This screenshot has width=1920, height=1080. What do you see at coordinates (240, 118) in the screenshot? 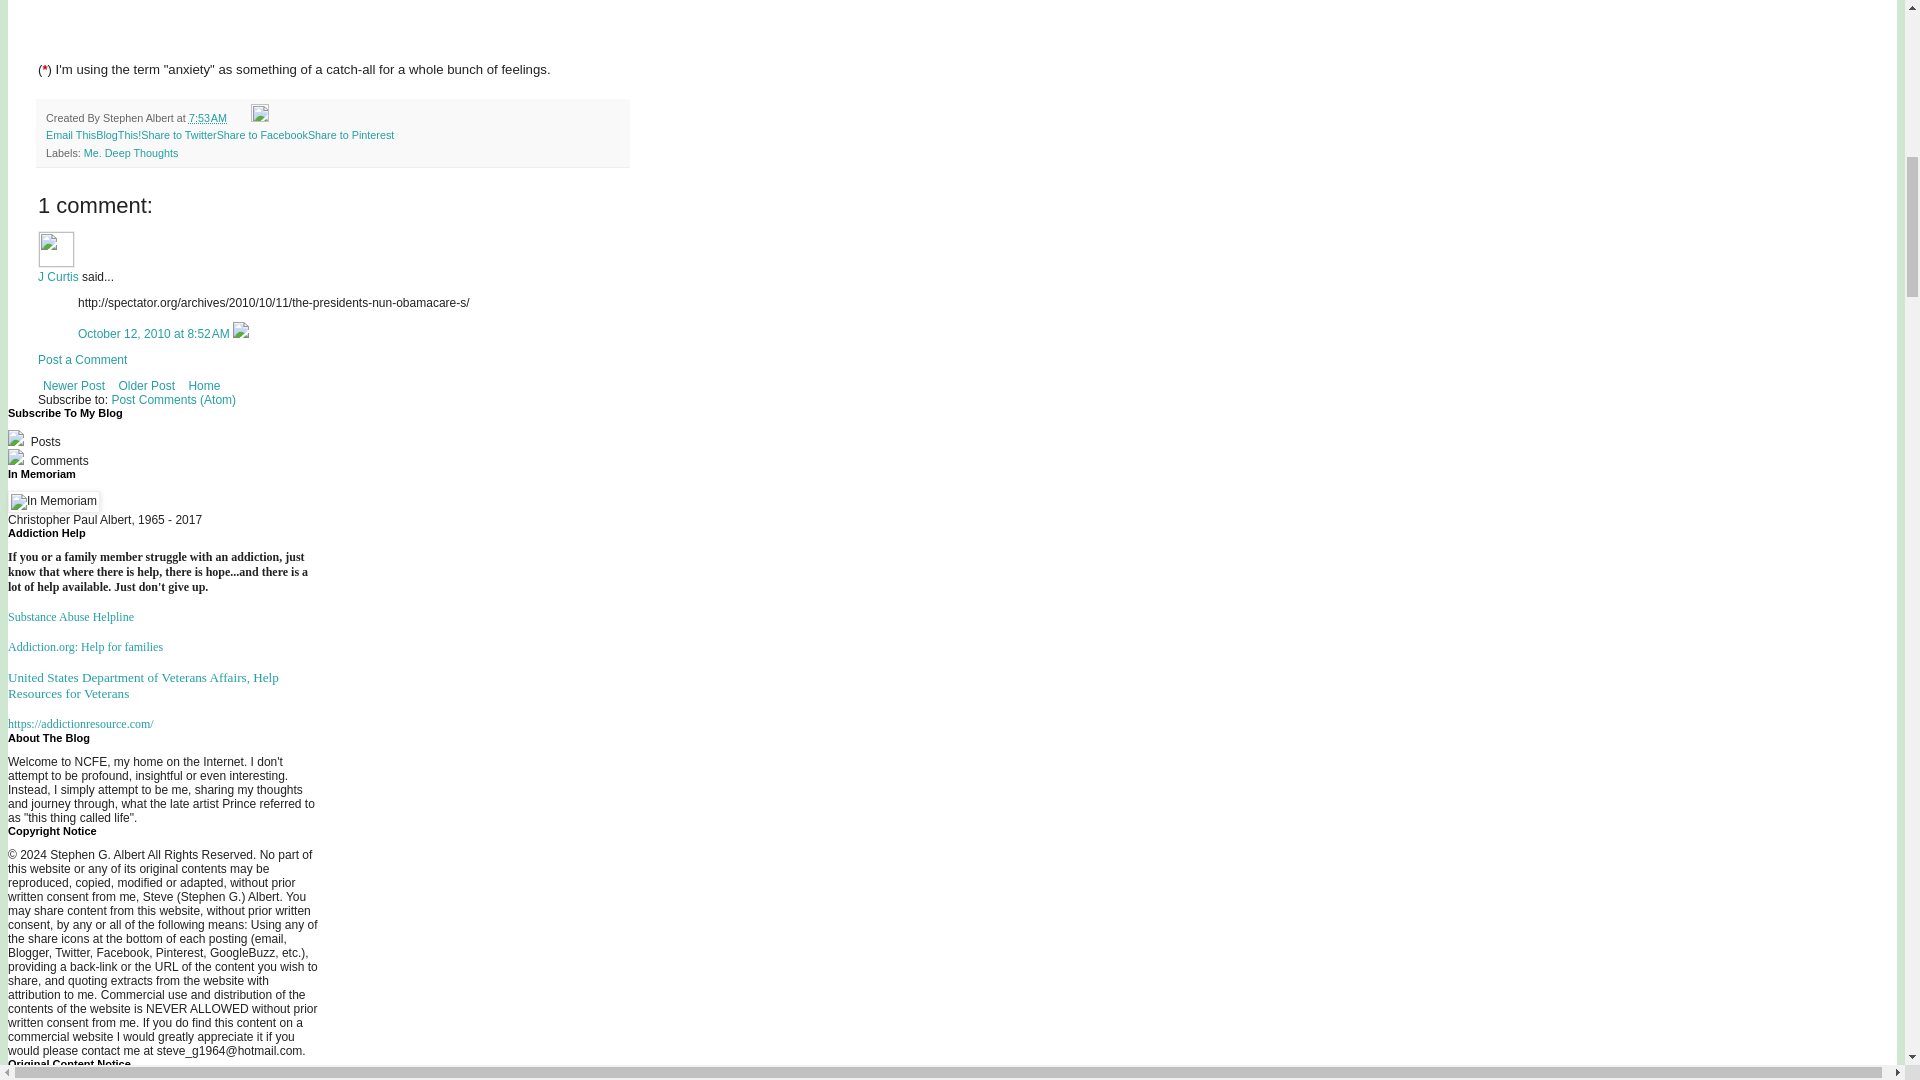
I see `Email Post` at bounding box center [240, 118].